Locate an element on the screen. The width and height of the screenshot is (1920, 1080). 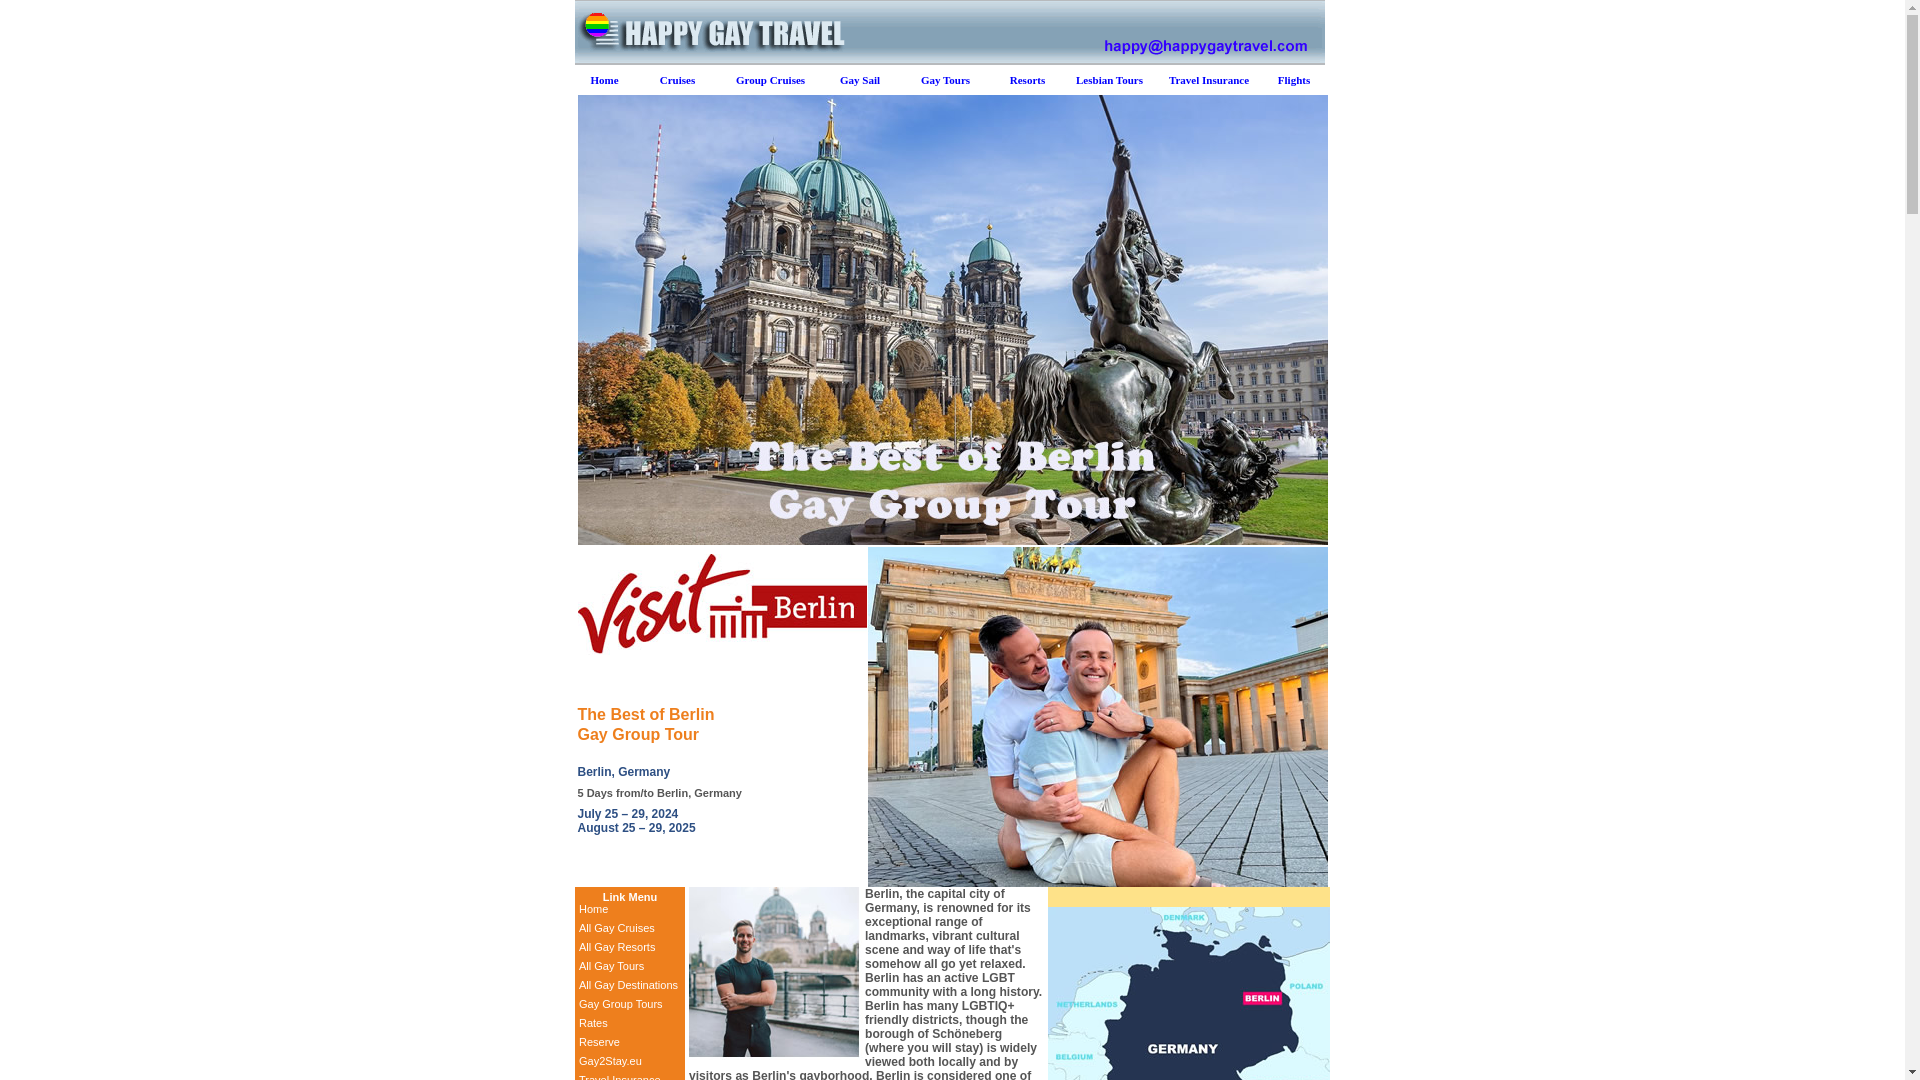
Flights is located at coordinates (1294, 80).